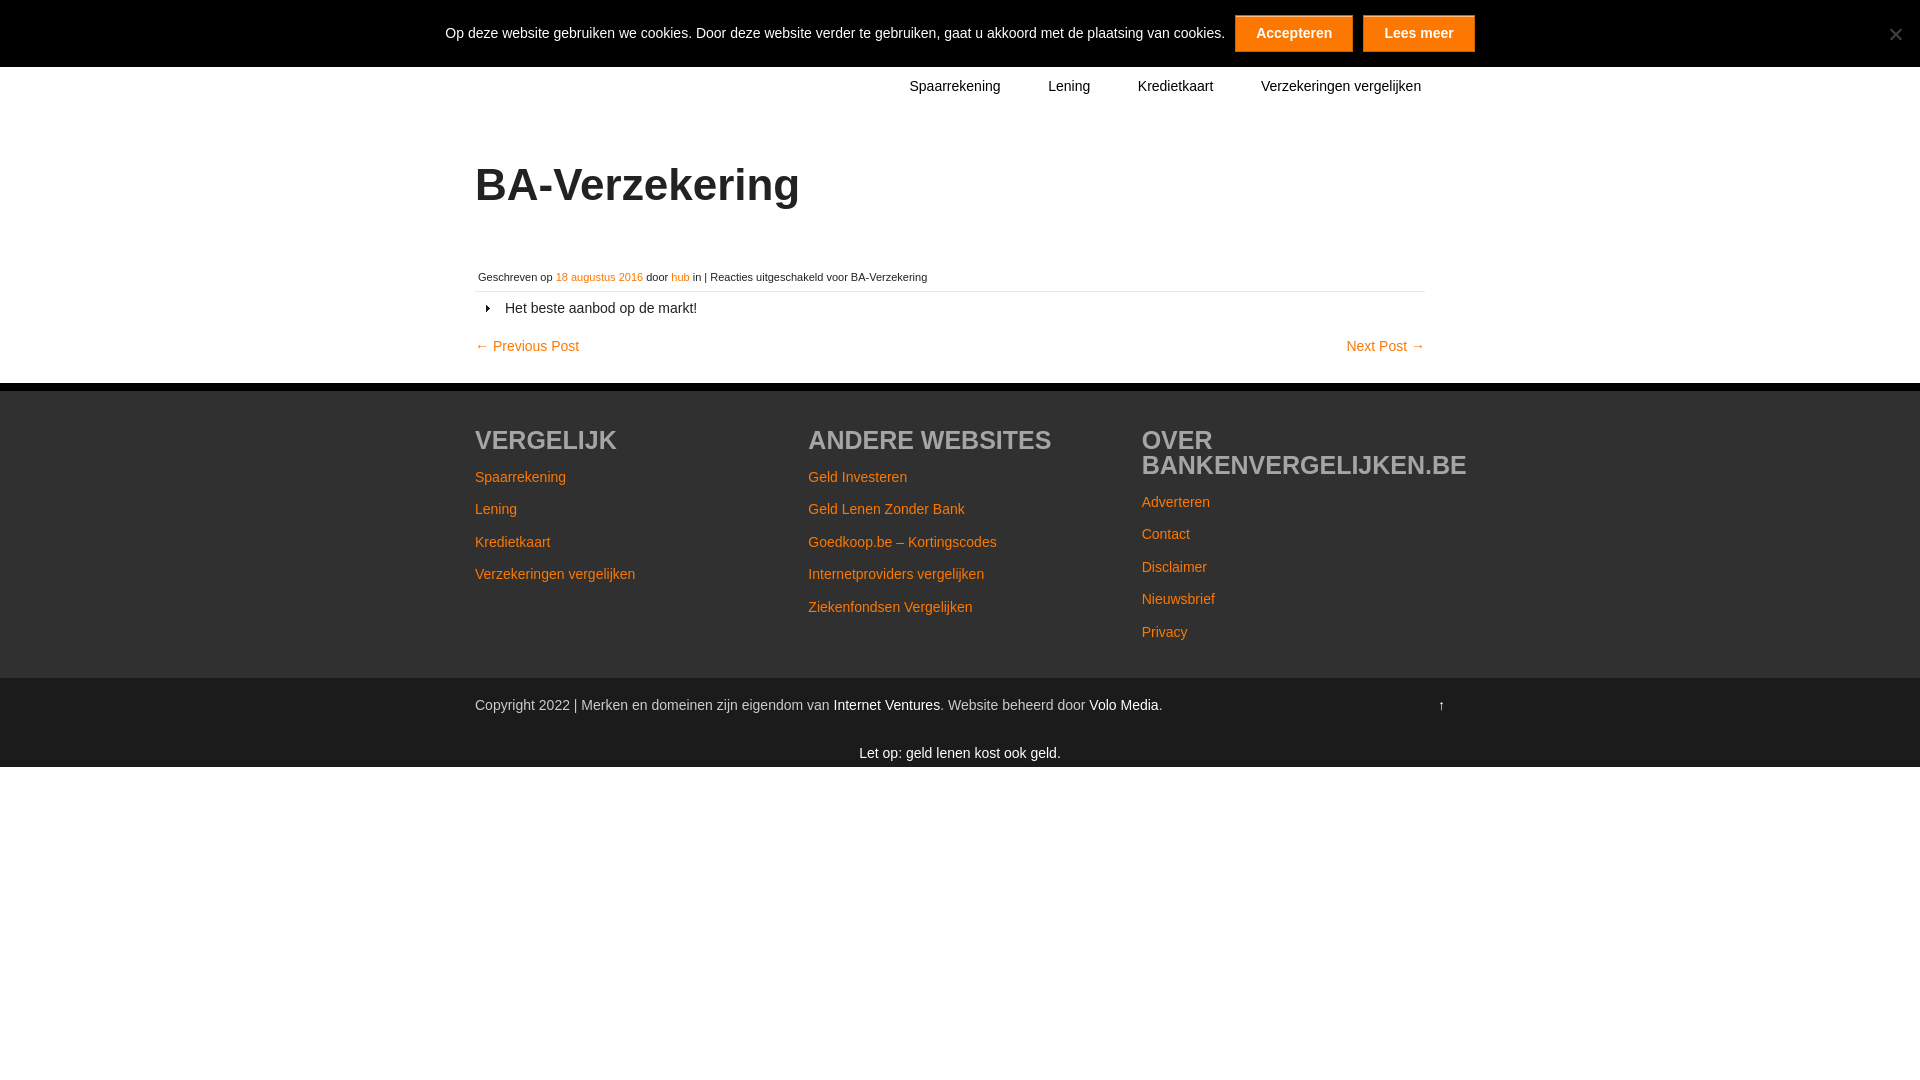 This screenshot has width=1920, height=1080. Describe the element at coordinates (1124, 705) in the screenshot. I see `Volo Media` at that location.